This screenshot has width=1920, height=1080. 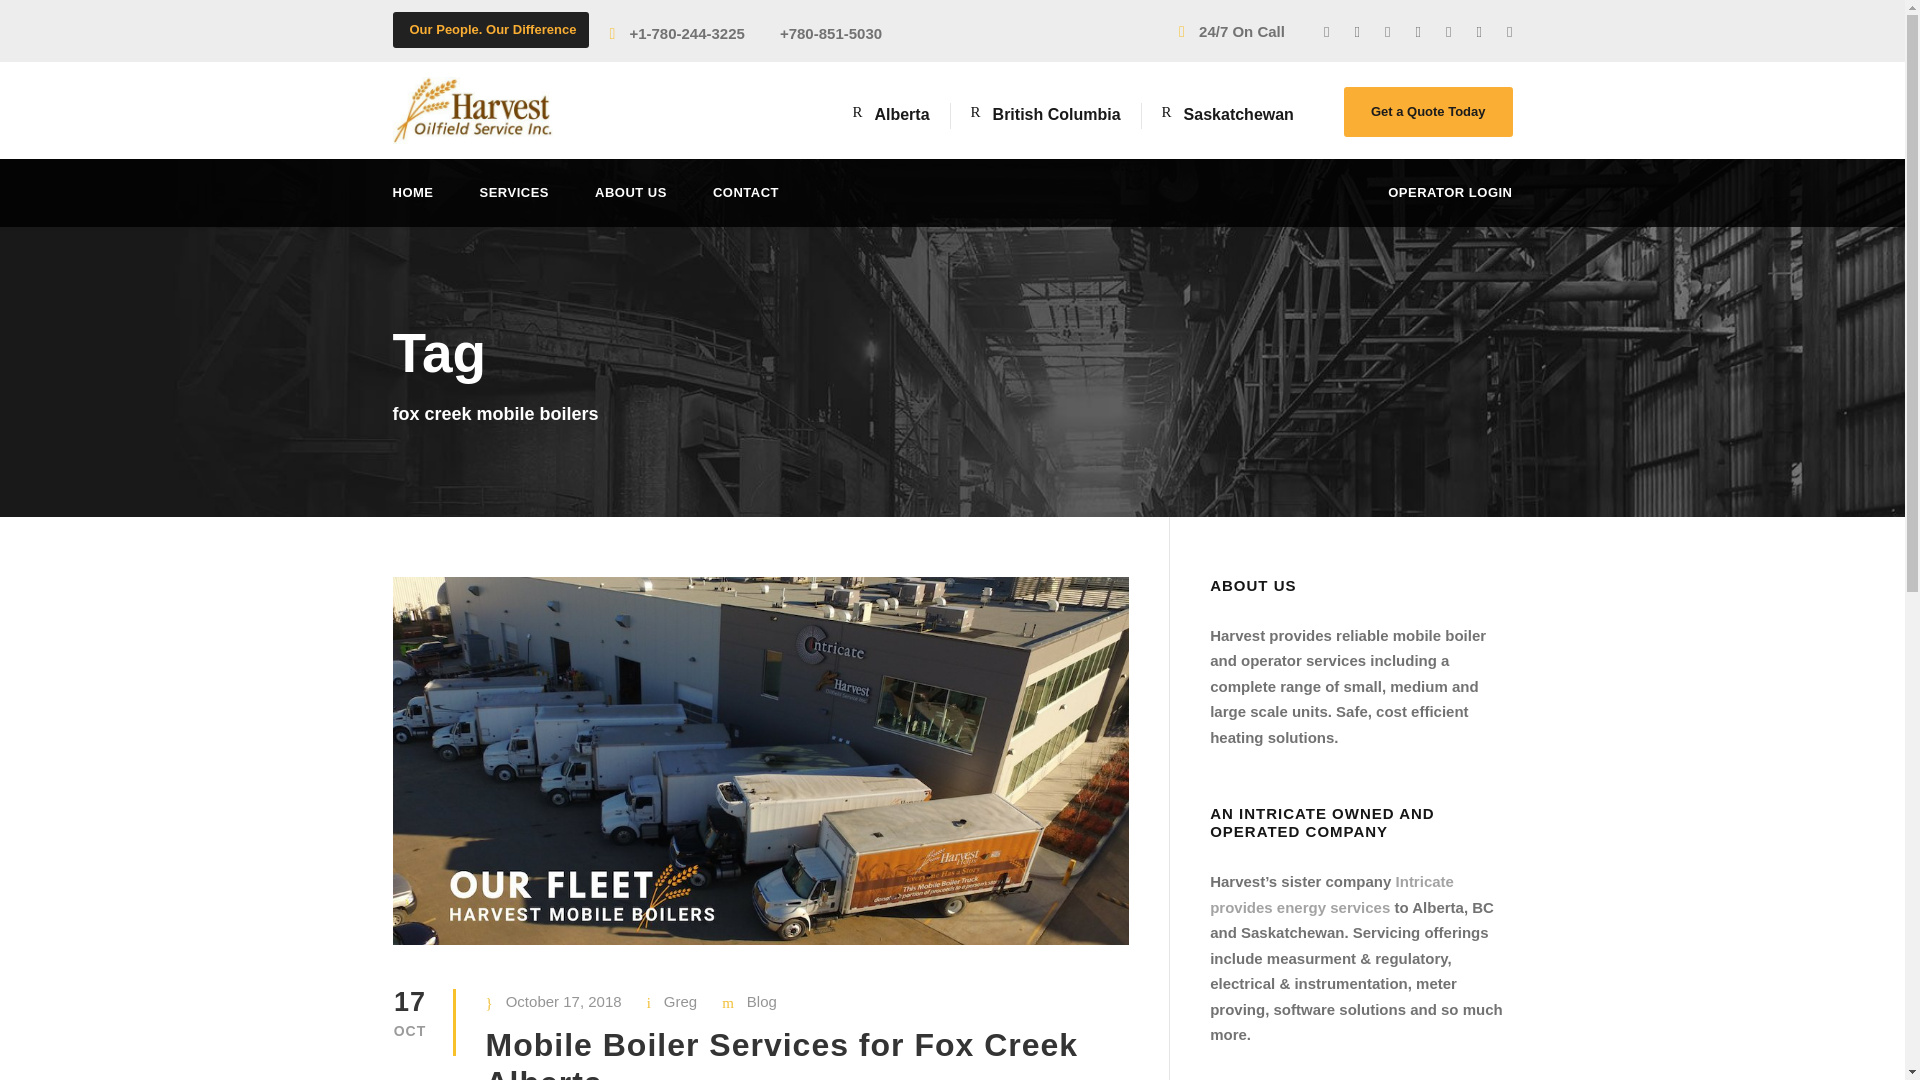 I want to click on Greg, so click(x=680, y=1000).